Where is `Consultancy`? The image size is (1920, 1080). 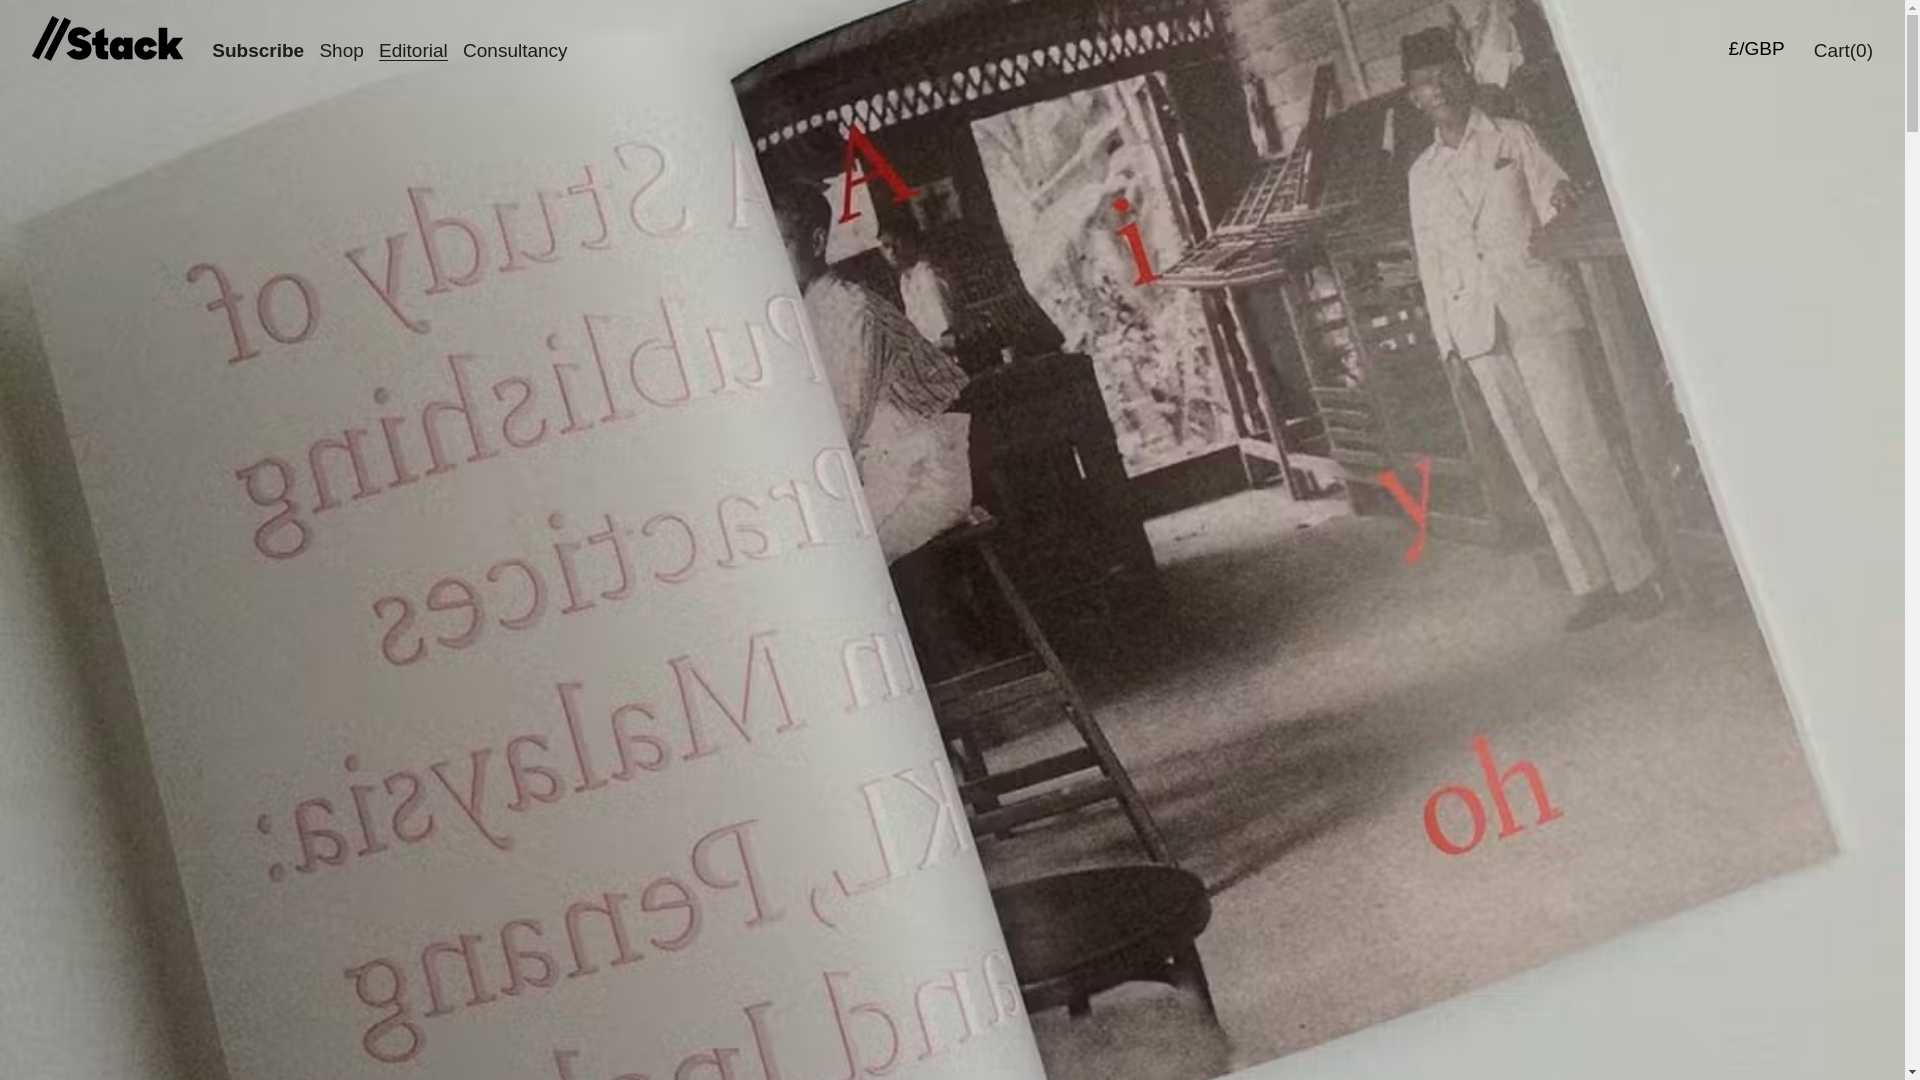
Consultancy is located at coordinates (515, 48).